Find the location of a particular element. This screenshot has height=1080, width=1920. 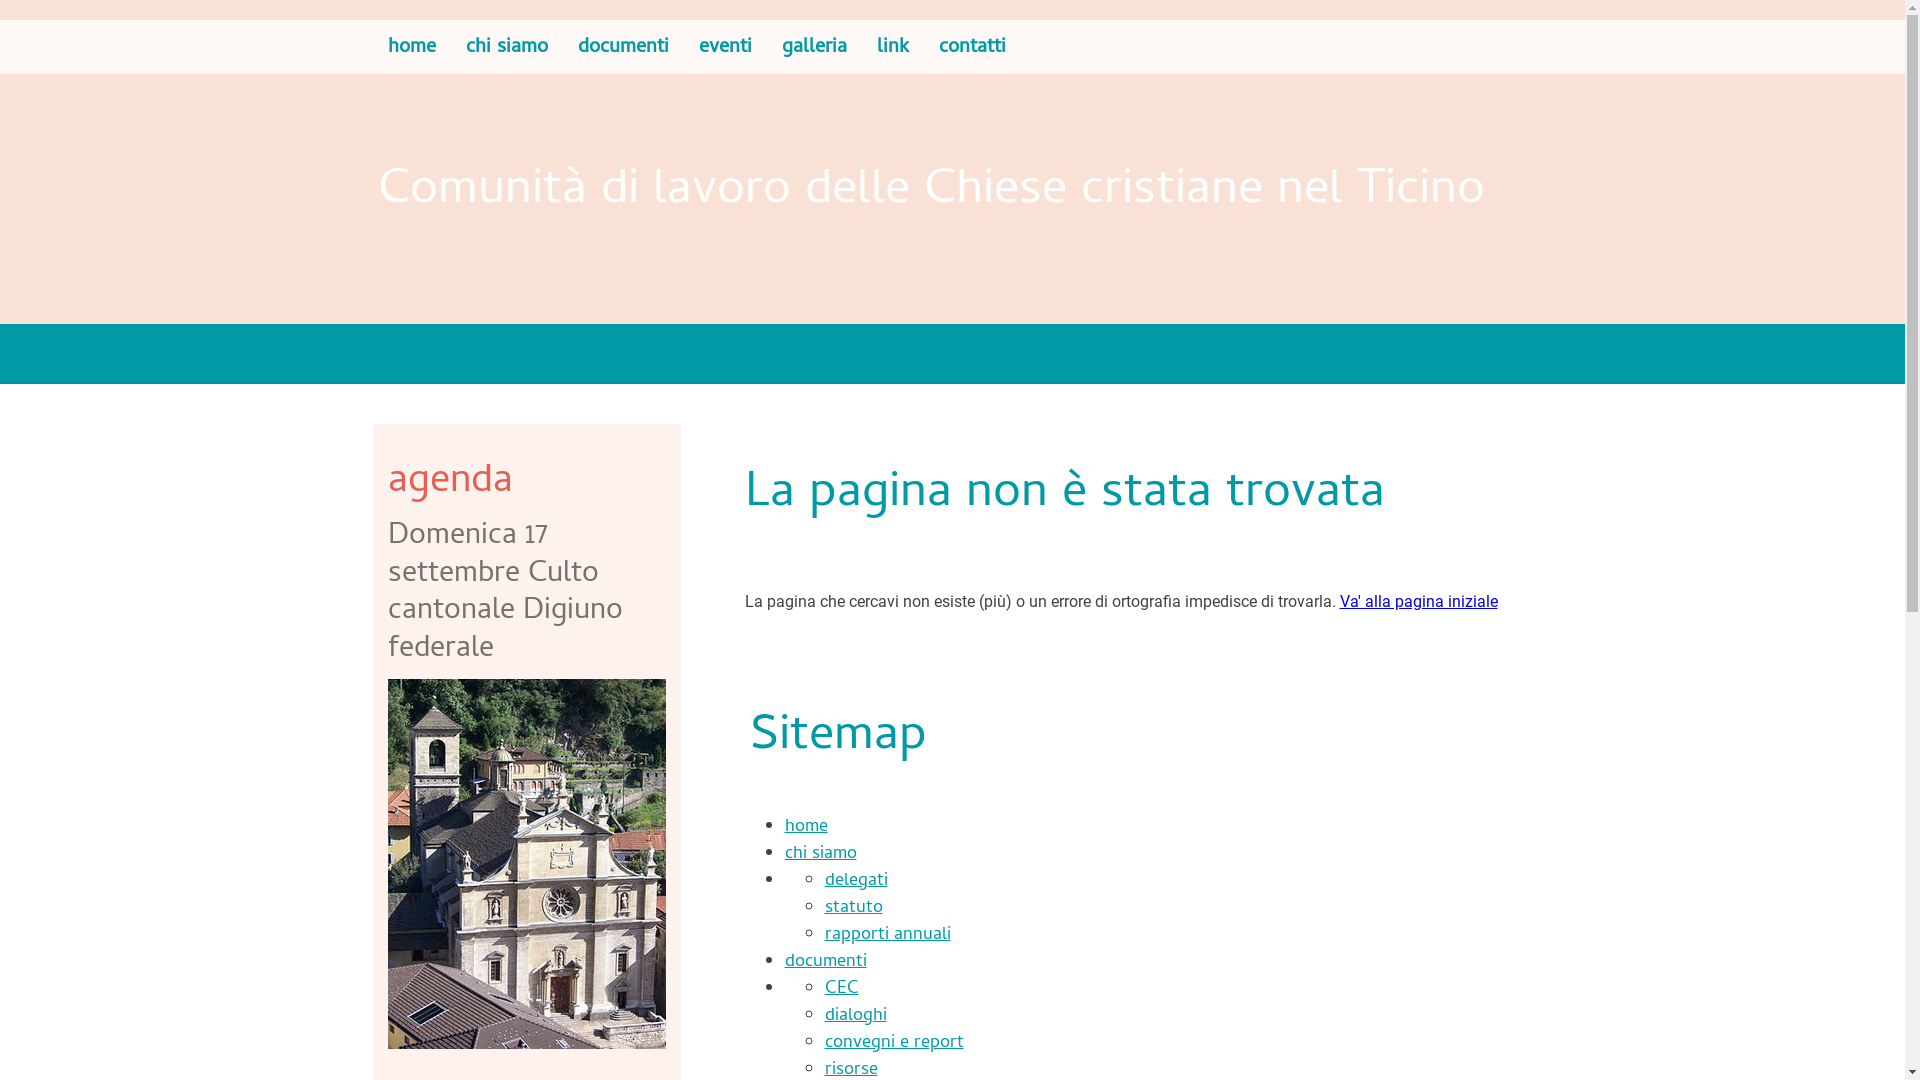

CEC is located at coordinates (841, 990).